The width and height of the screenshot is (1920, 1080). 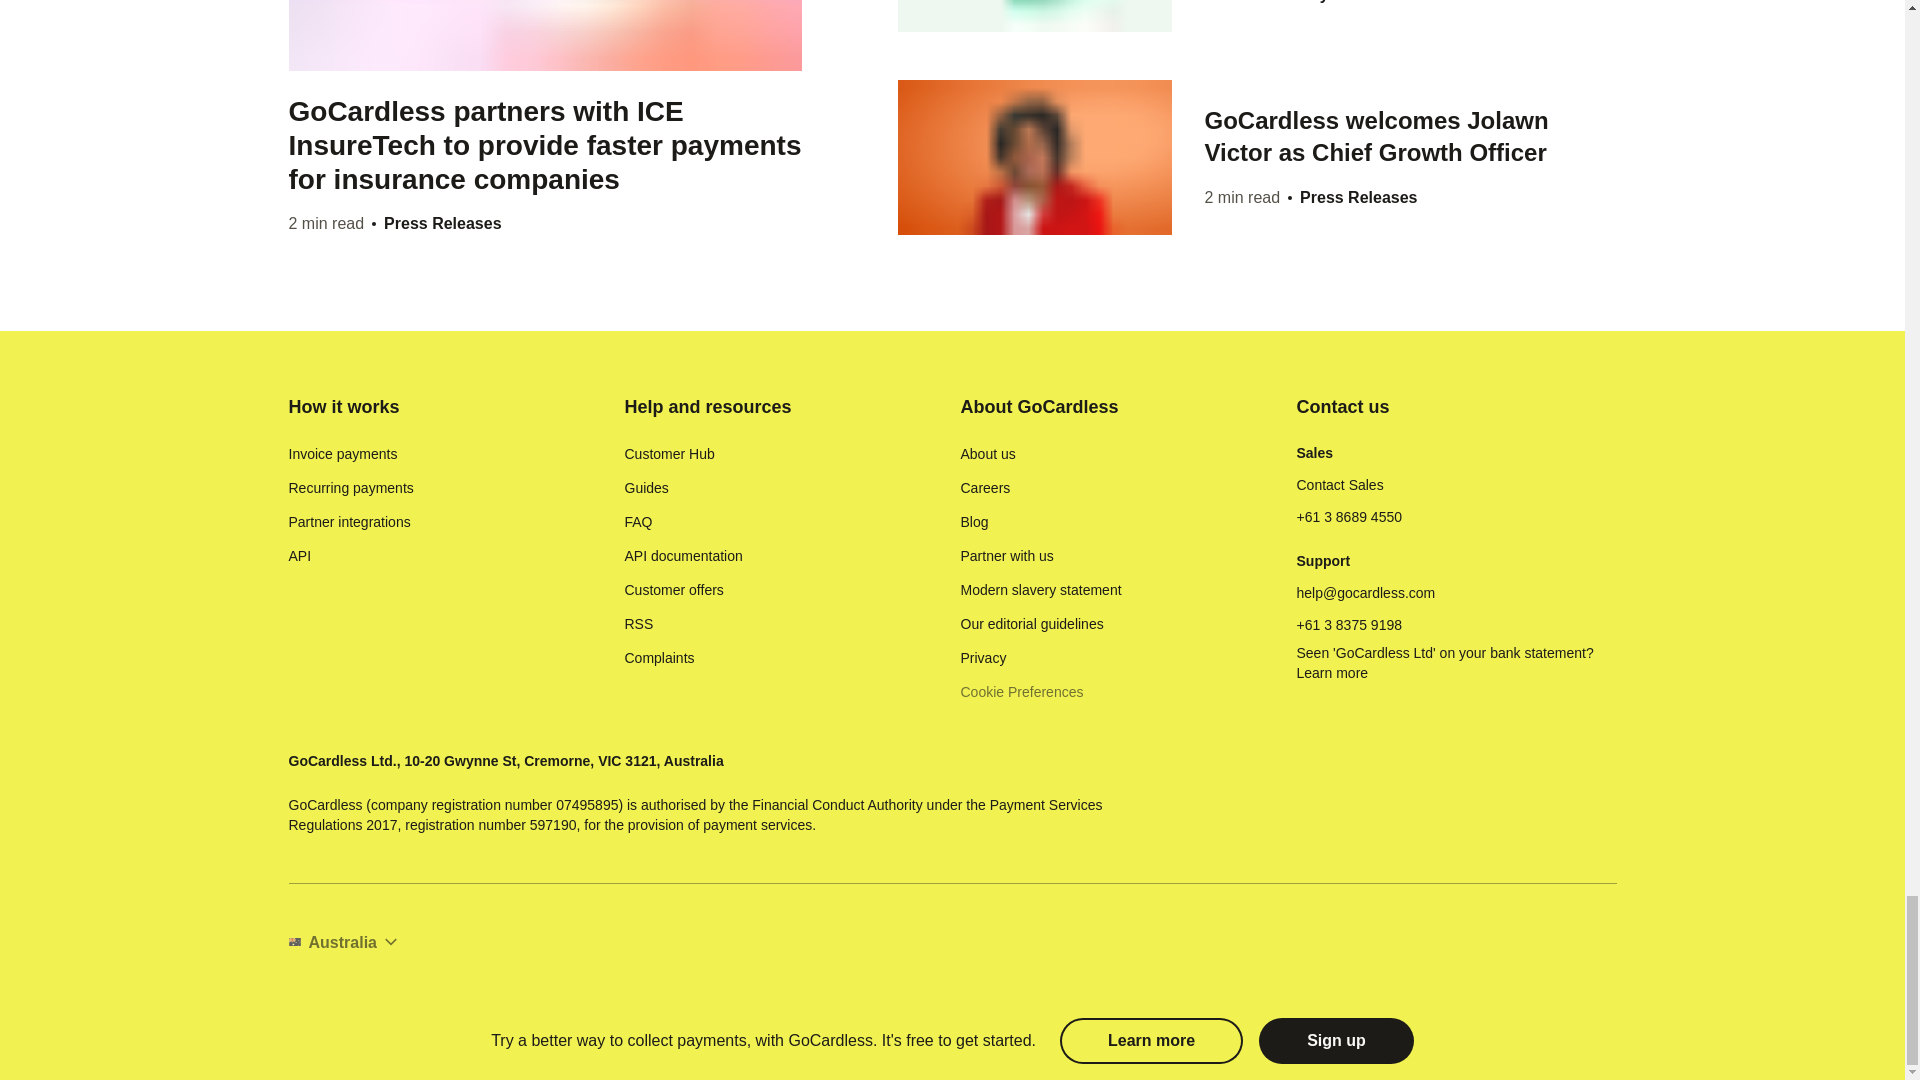 I want to click on Privacy, so click(x=983, y=658).